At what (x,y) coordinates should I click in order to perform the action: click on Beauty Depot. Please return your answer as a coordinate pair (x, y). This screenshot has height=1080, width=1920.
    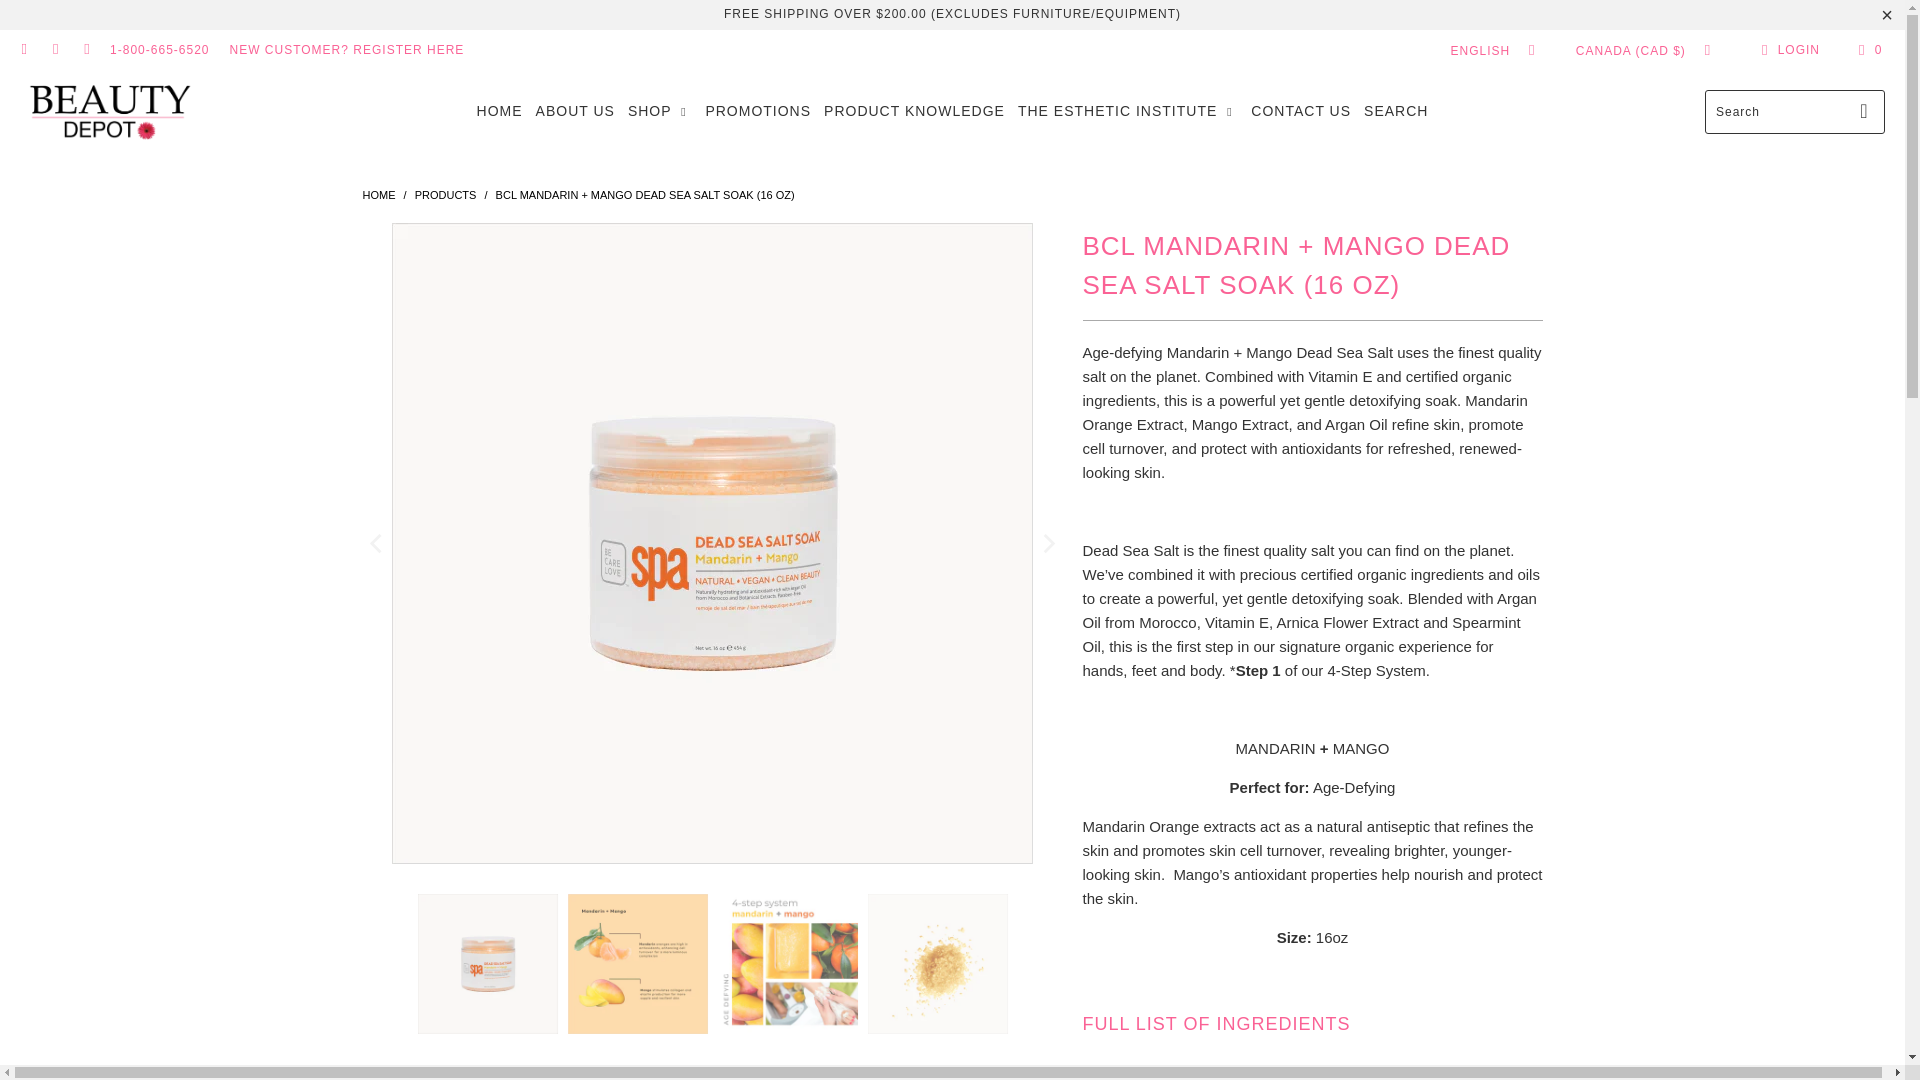
    Looking at the image, I should click on (109, 110).